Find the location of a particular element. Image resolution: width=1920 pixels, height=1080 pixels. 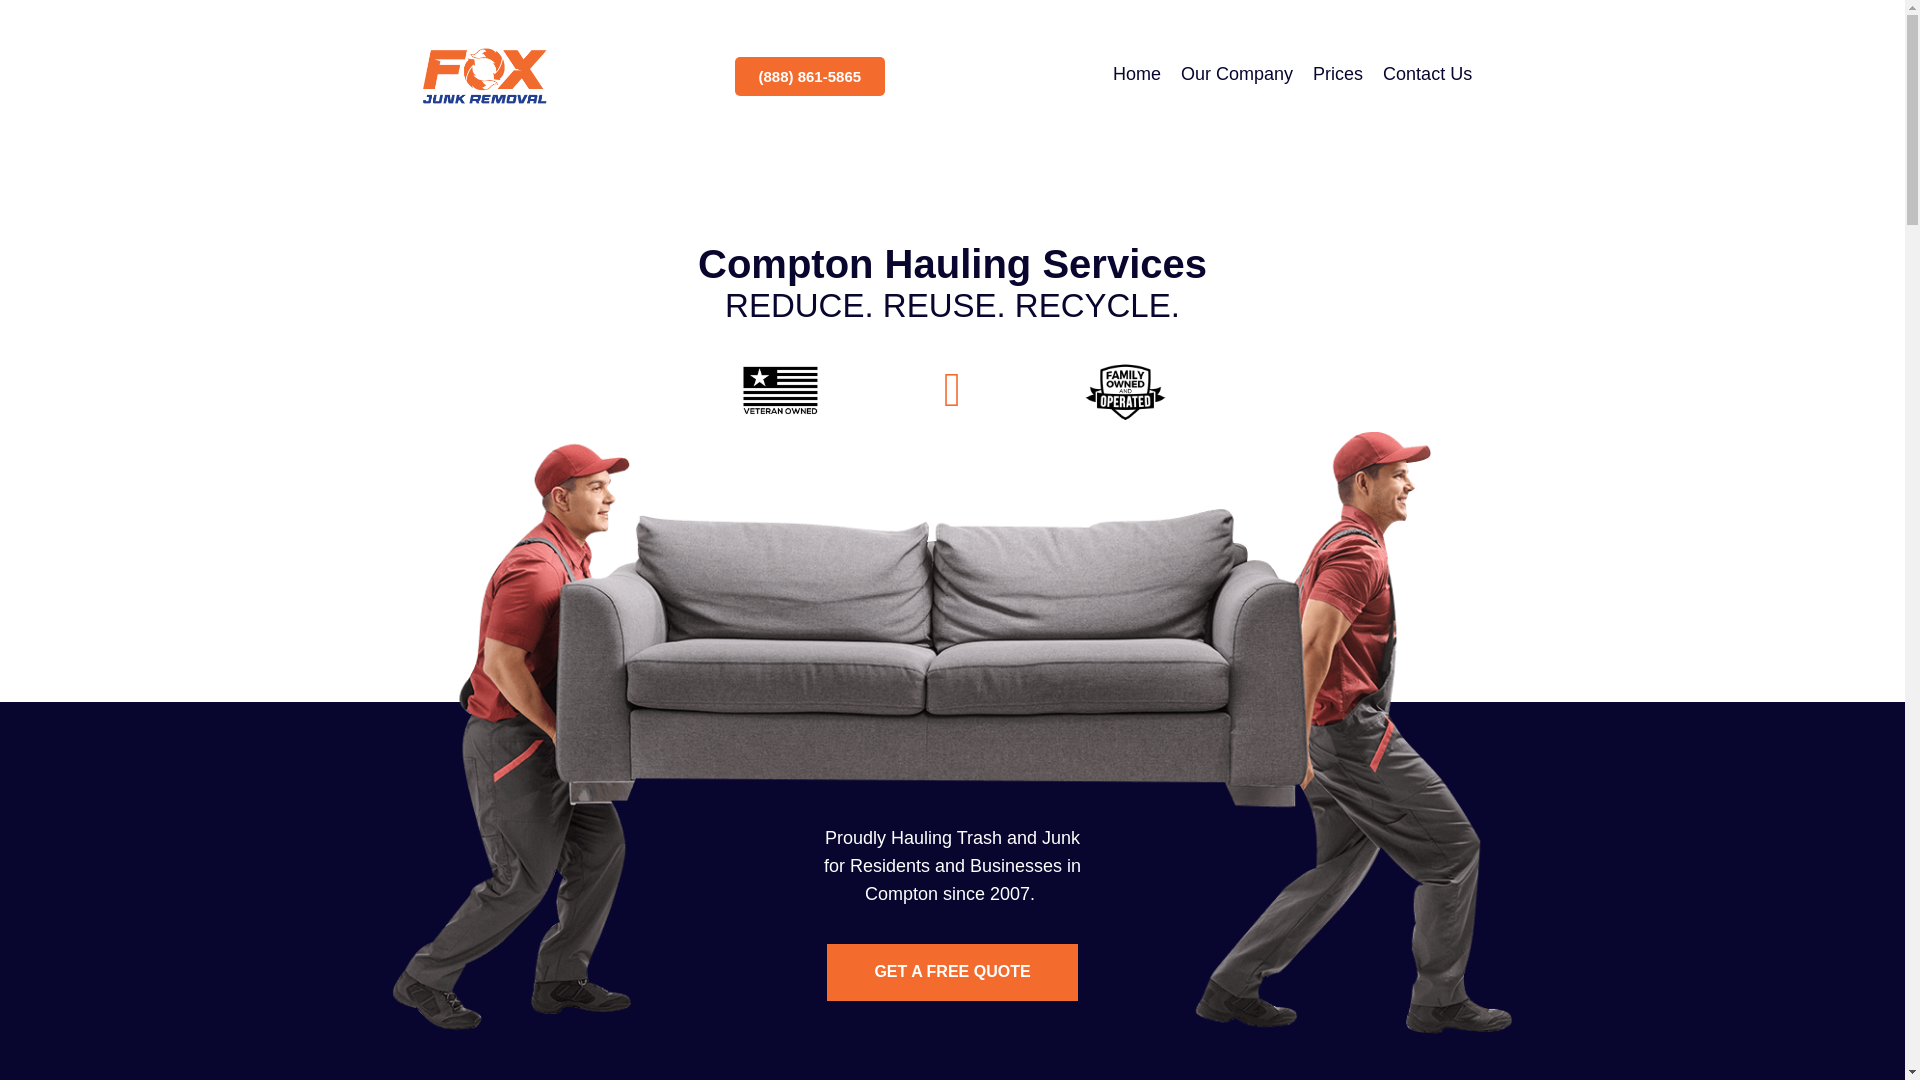

Our Company is located at coordinates (1237, 76).